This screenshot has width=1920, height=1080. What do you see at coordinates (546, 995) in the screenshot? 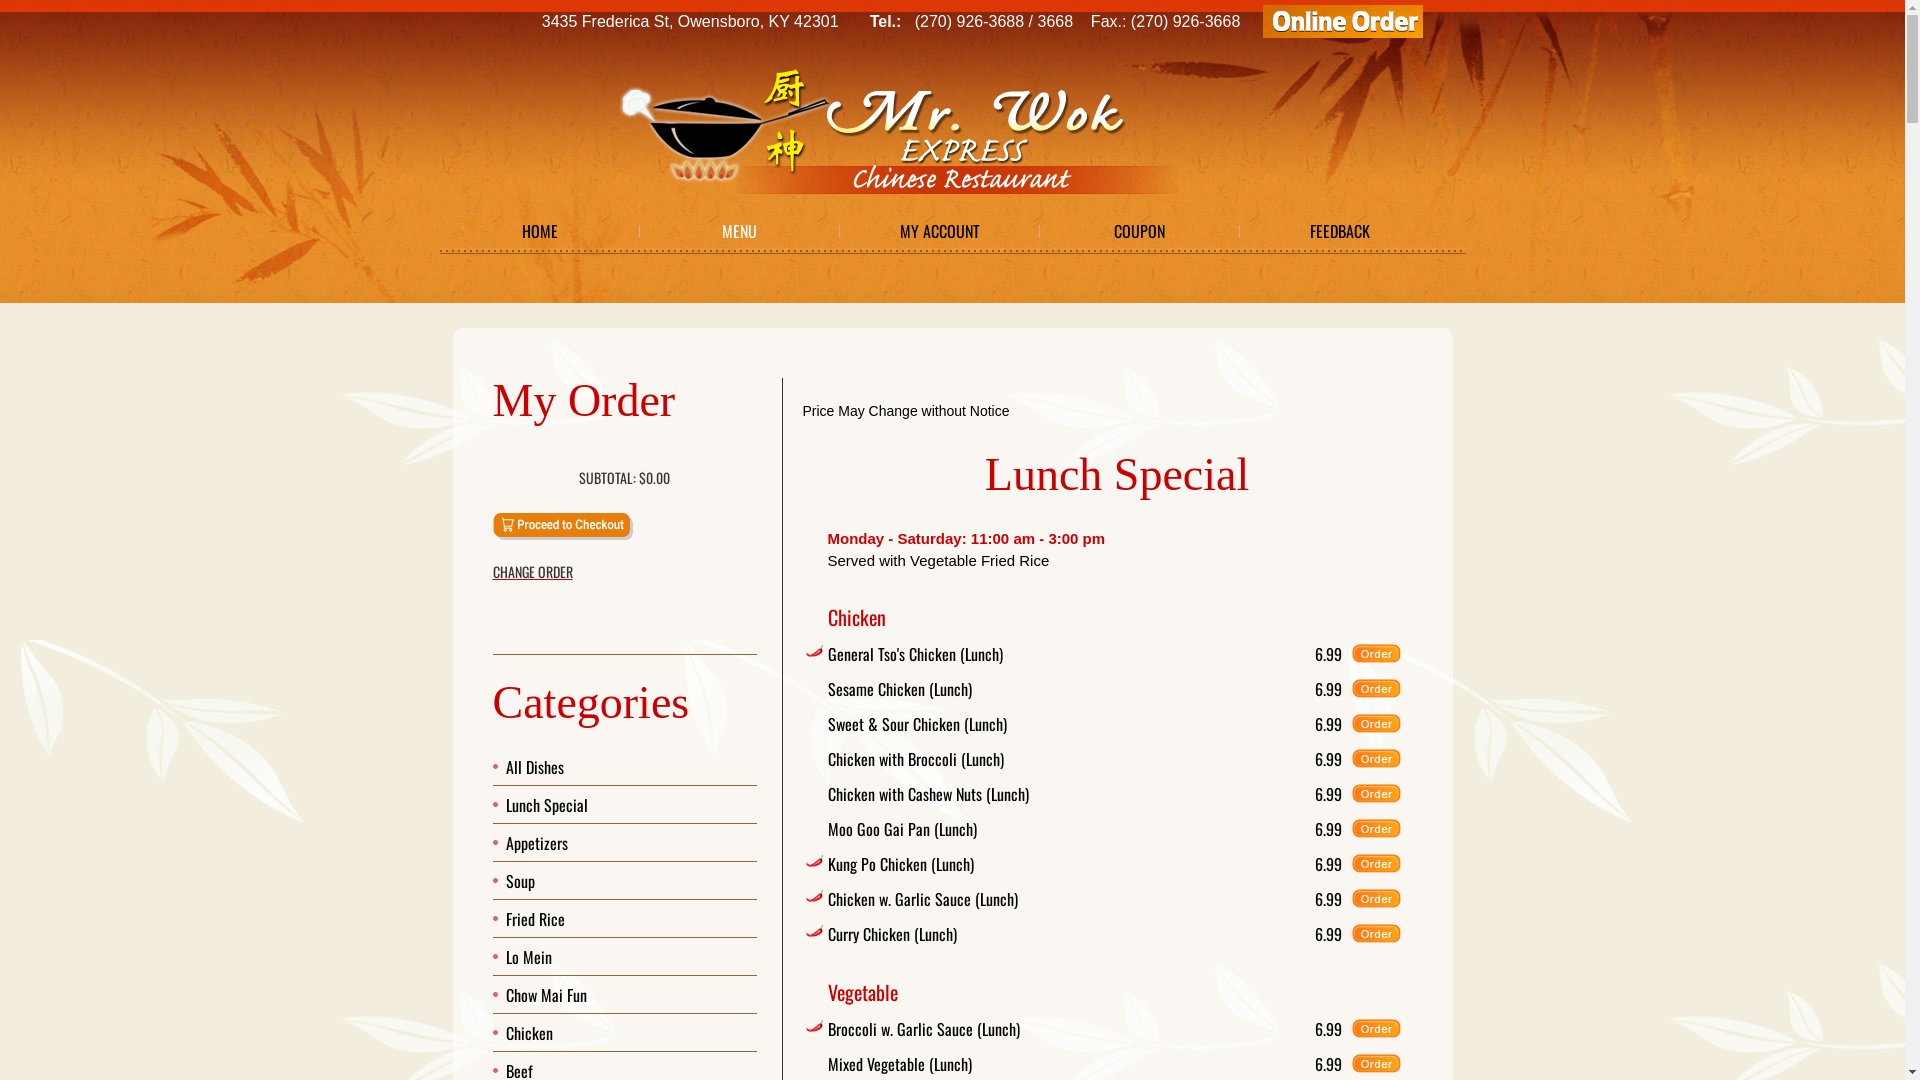
I see `Chow Mai Fun` at bounding box center [546, 995].